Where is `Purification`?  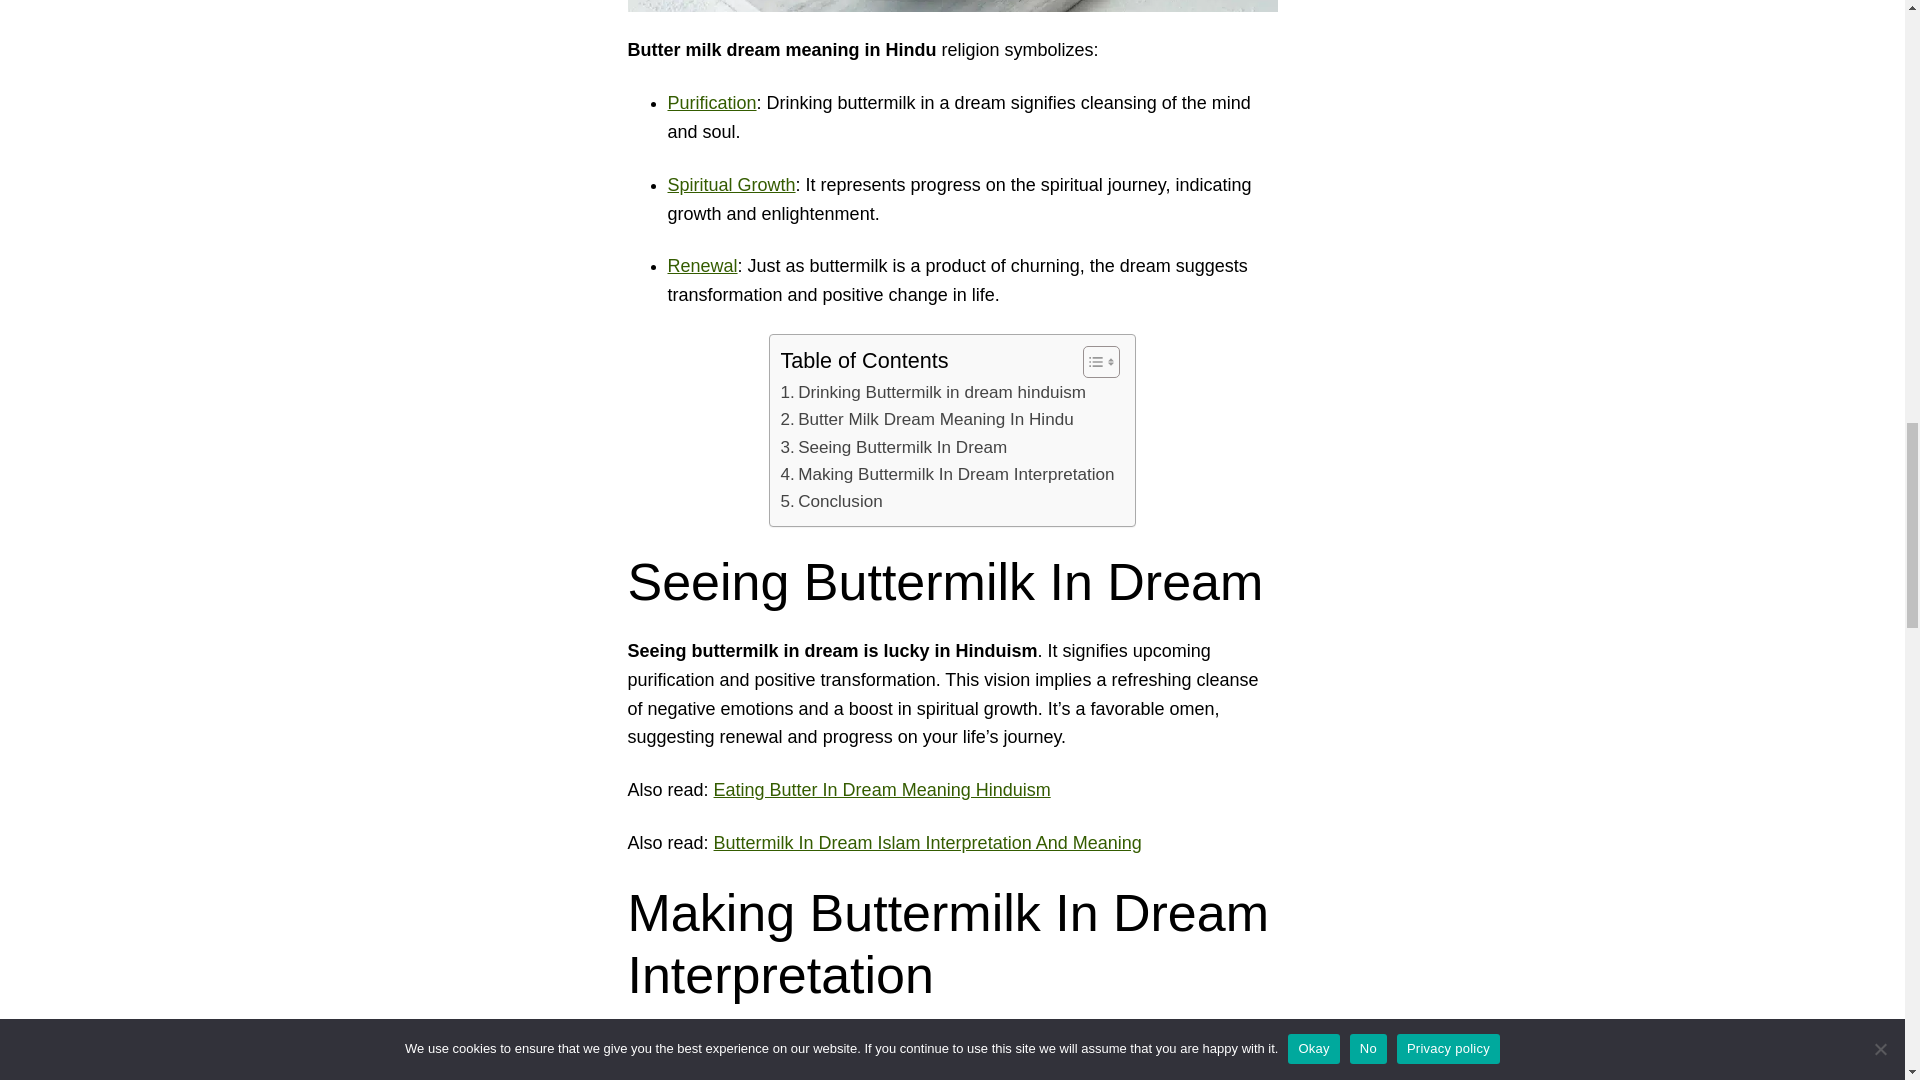
Purification is located at coordinates (712, 102).